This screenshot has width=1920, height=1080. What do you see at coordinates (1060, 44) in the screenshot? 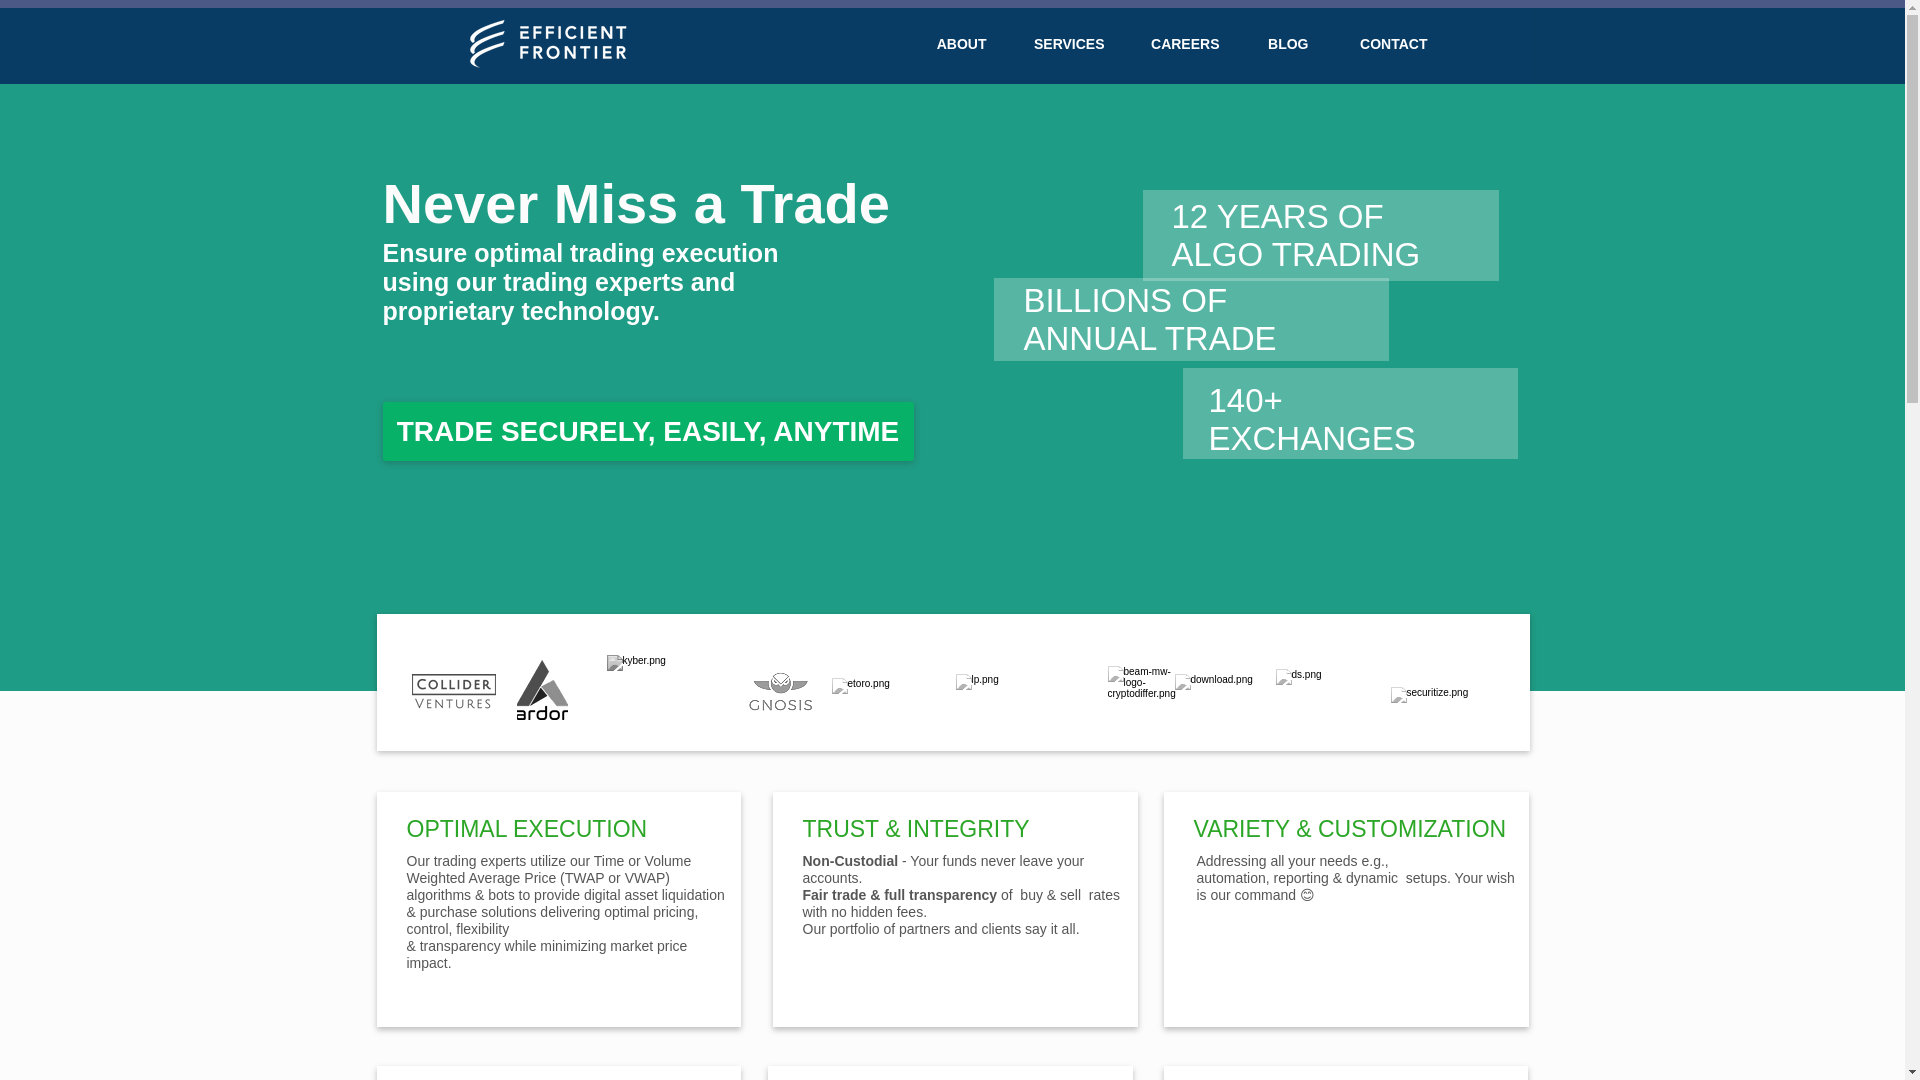
I see `SERVICES` at bounding box center [1060, 44].